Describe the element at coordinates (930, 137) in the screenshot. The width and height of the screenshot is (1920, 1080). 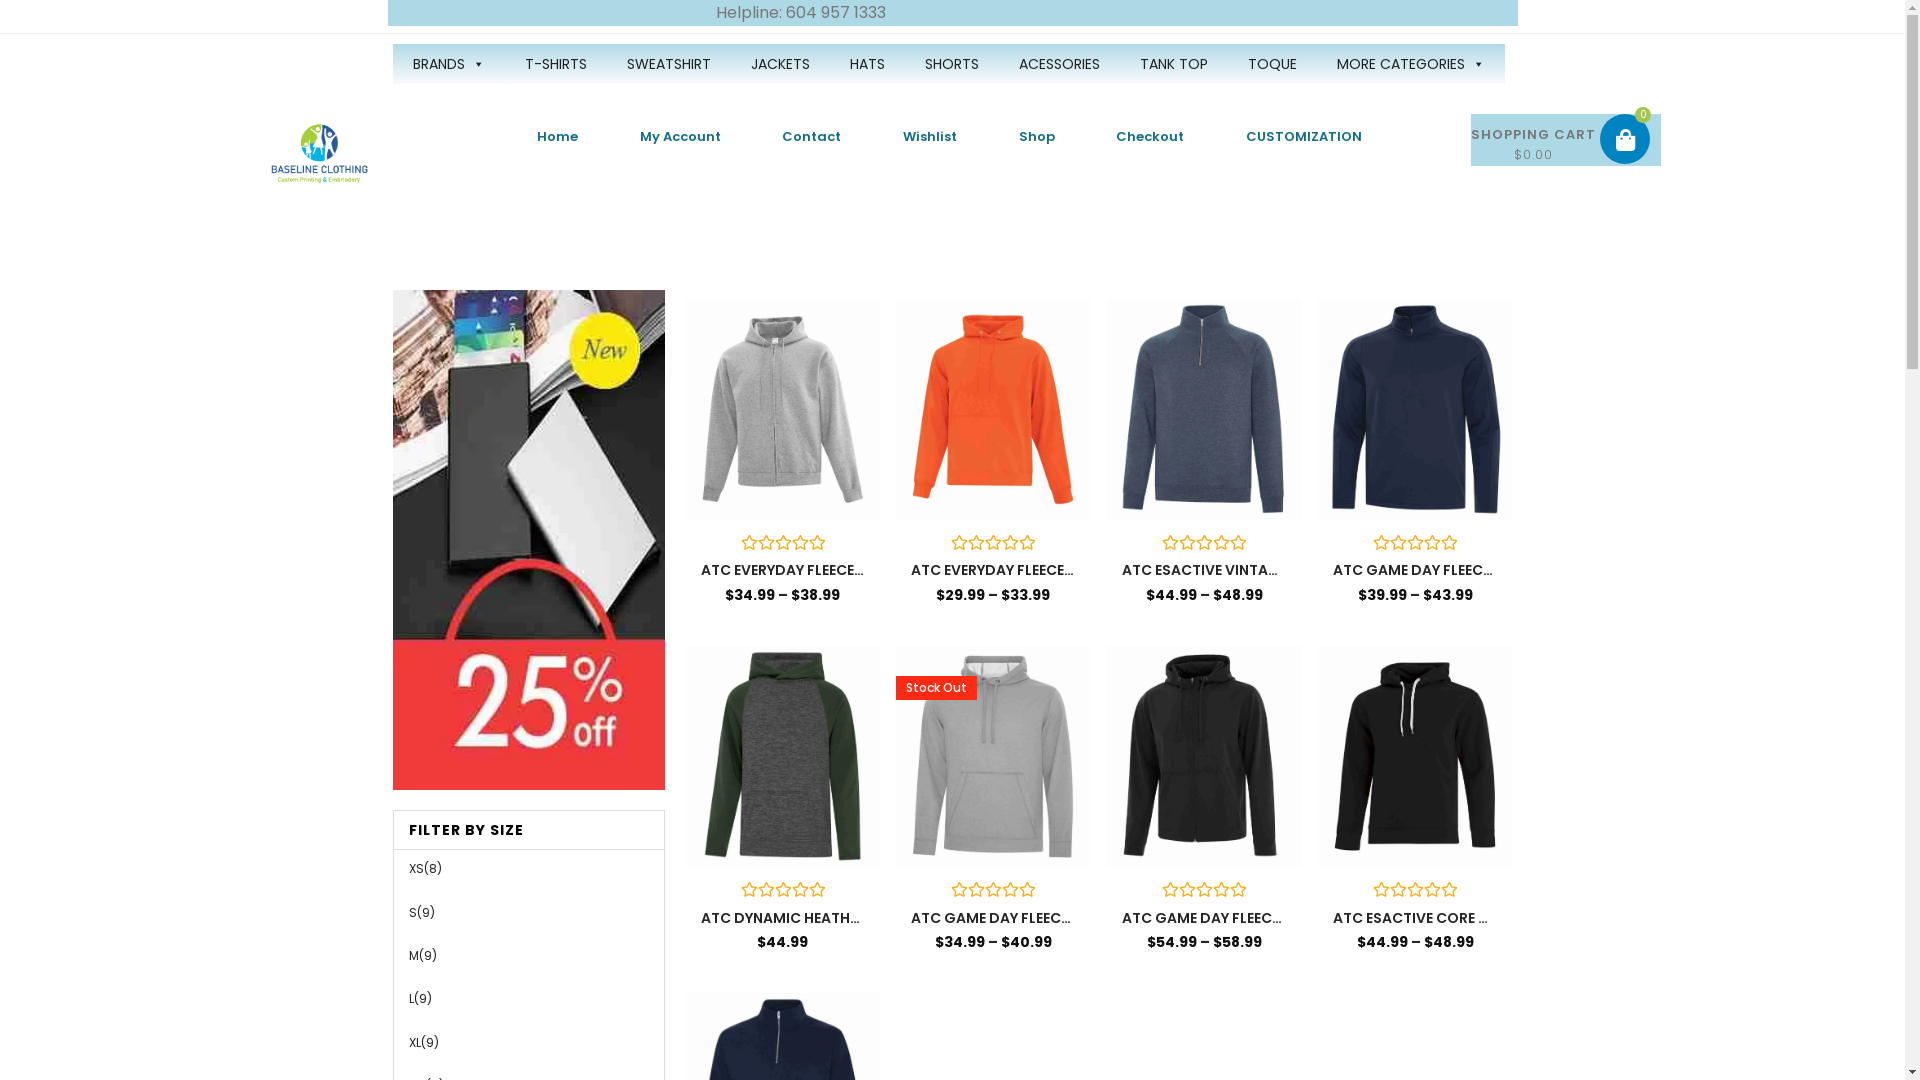
I see `Wishlist` at that location.